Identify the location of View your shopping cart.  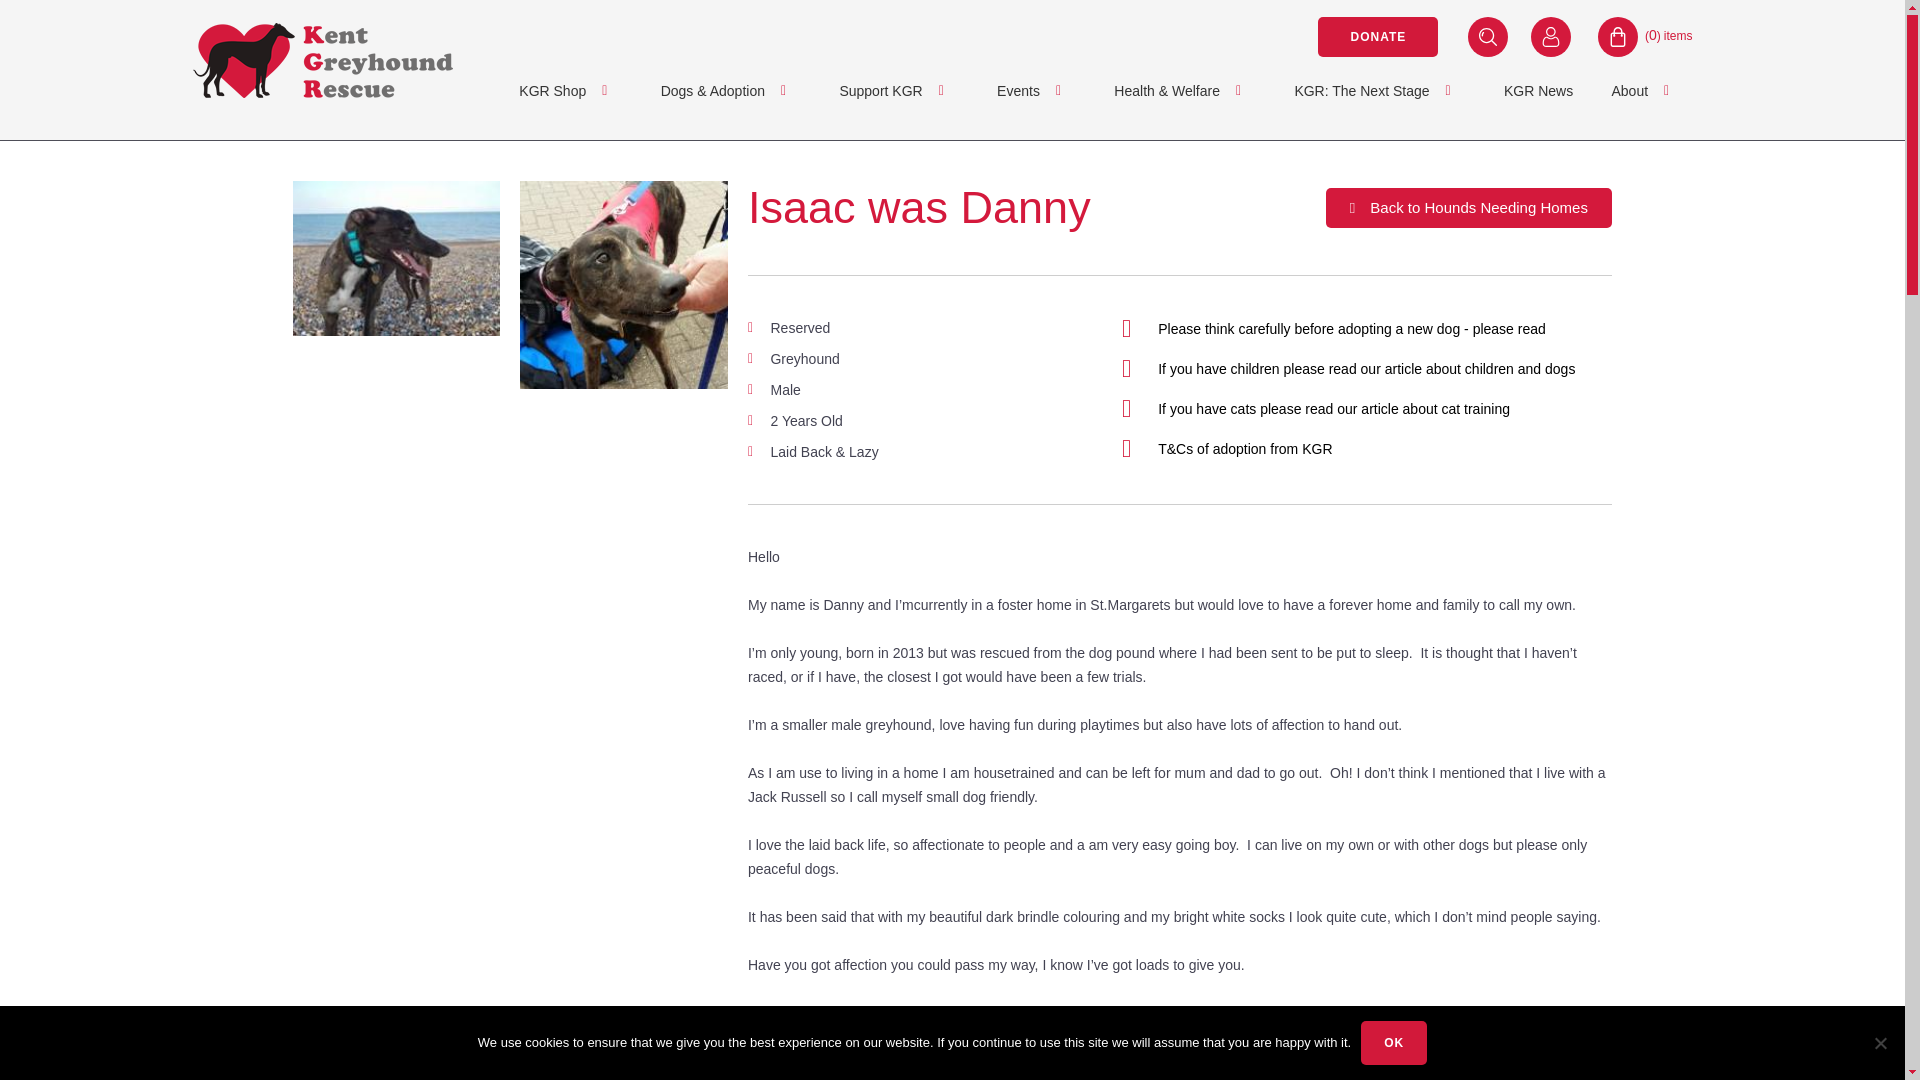
(1634, 37).